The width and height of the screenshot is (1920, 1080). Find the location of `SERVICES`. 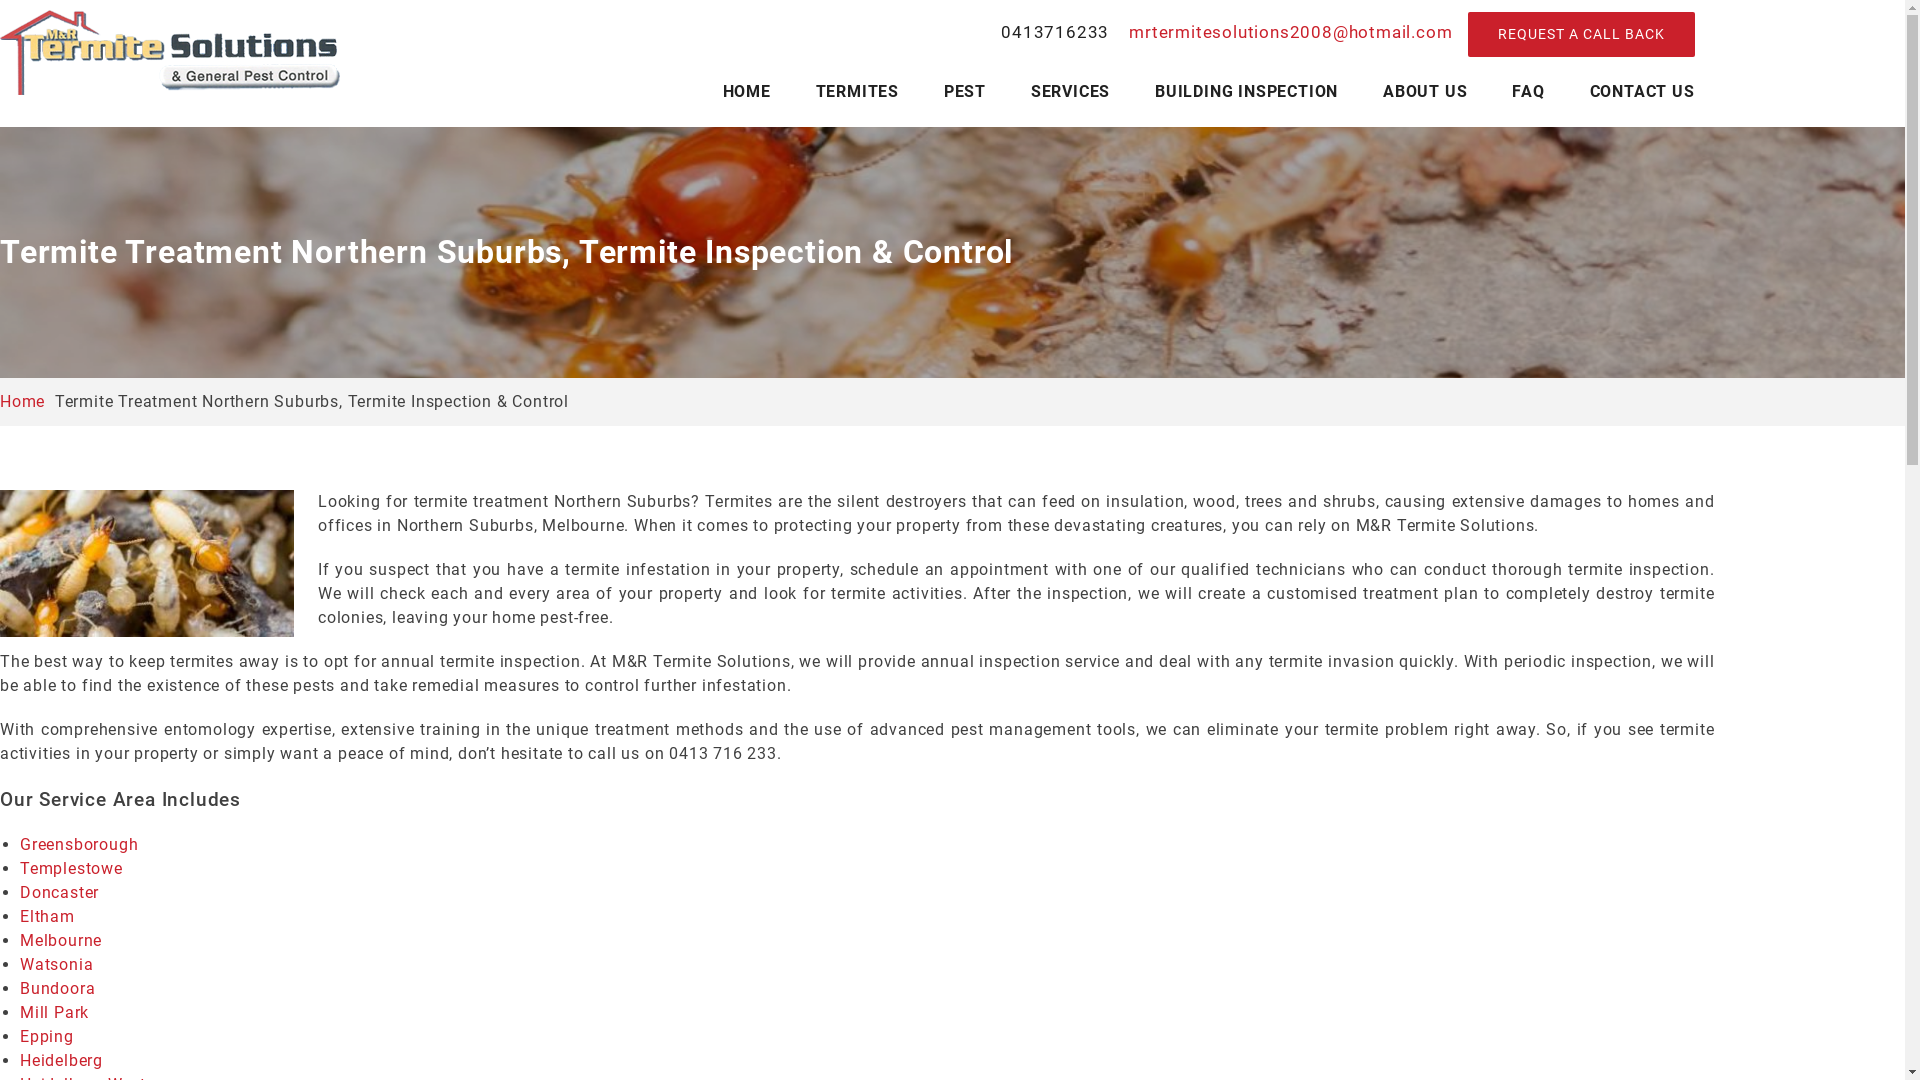

SERVICES is located at coordinates (1070, 92).